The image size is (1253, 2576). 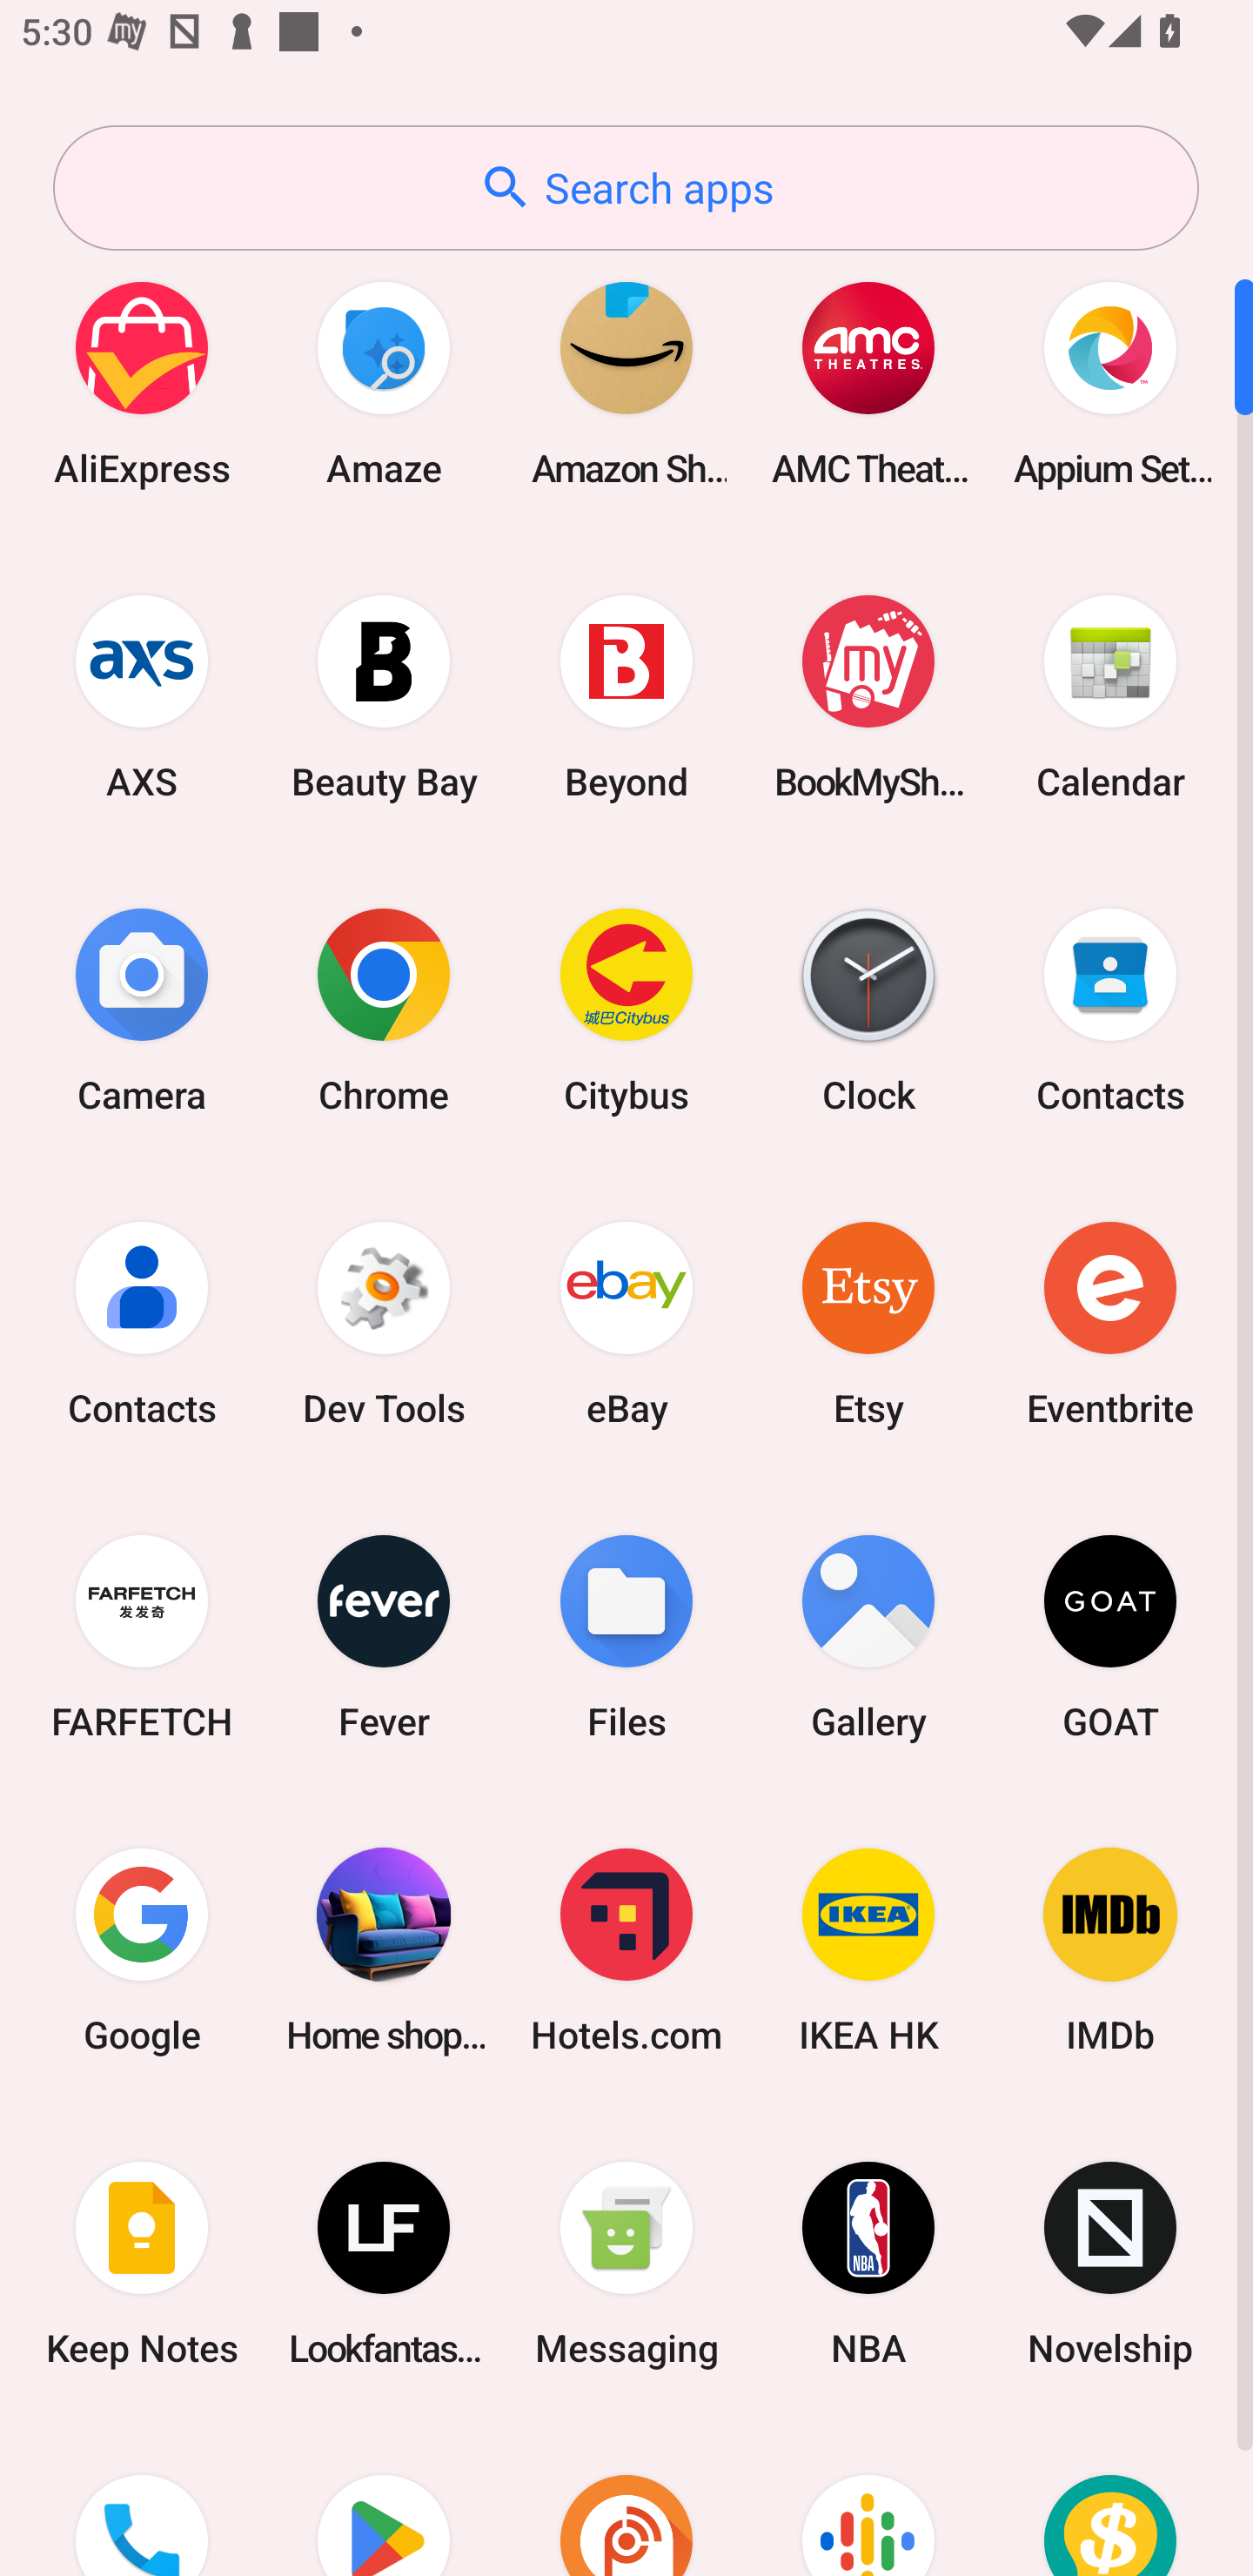 What do you see at coordinates (142, 1636) in the screenshot?
I see `FARFETCH` at bounding box center [142, 1636].